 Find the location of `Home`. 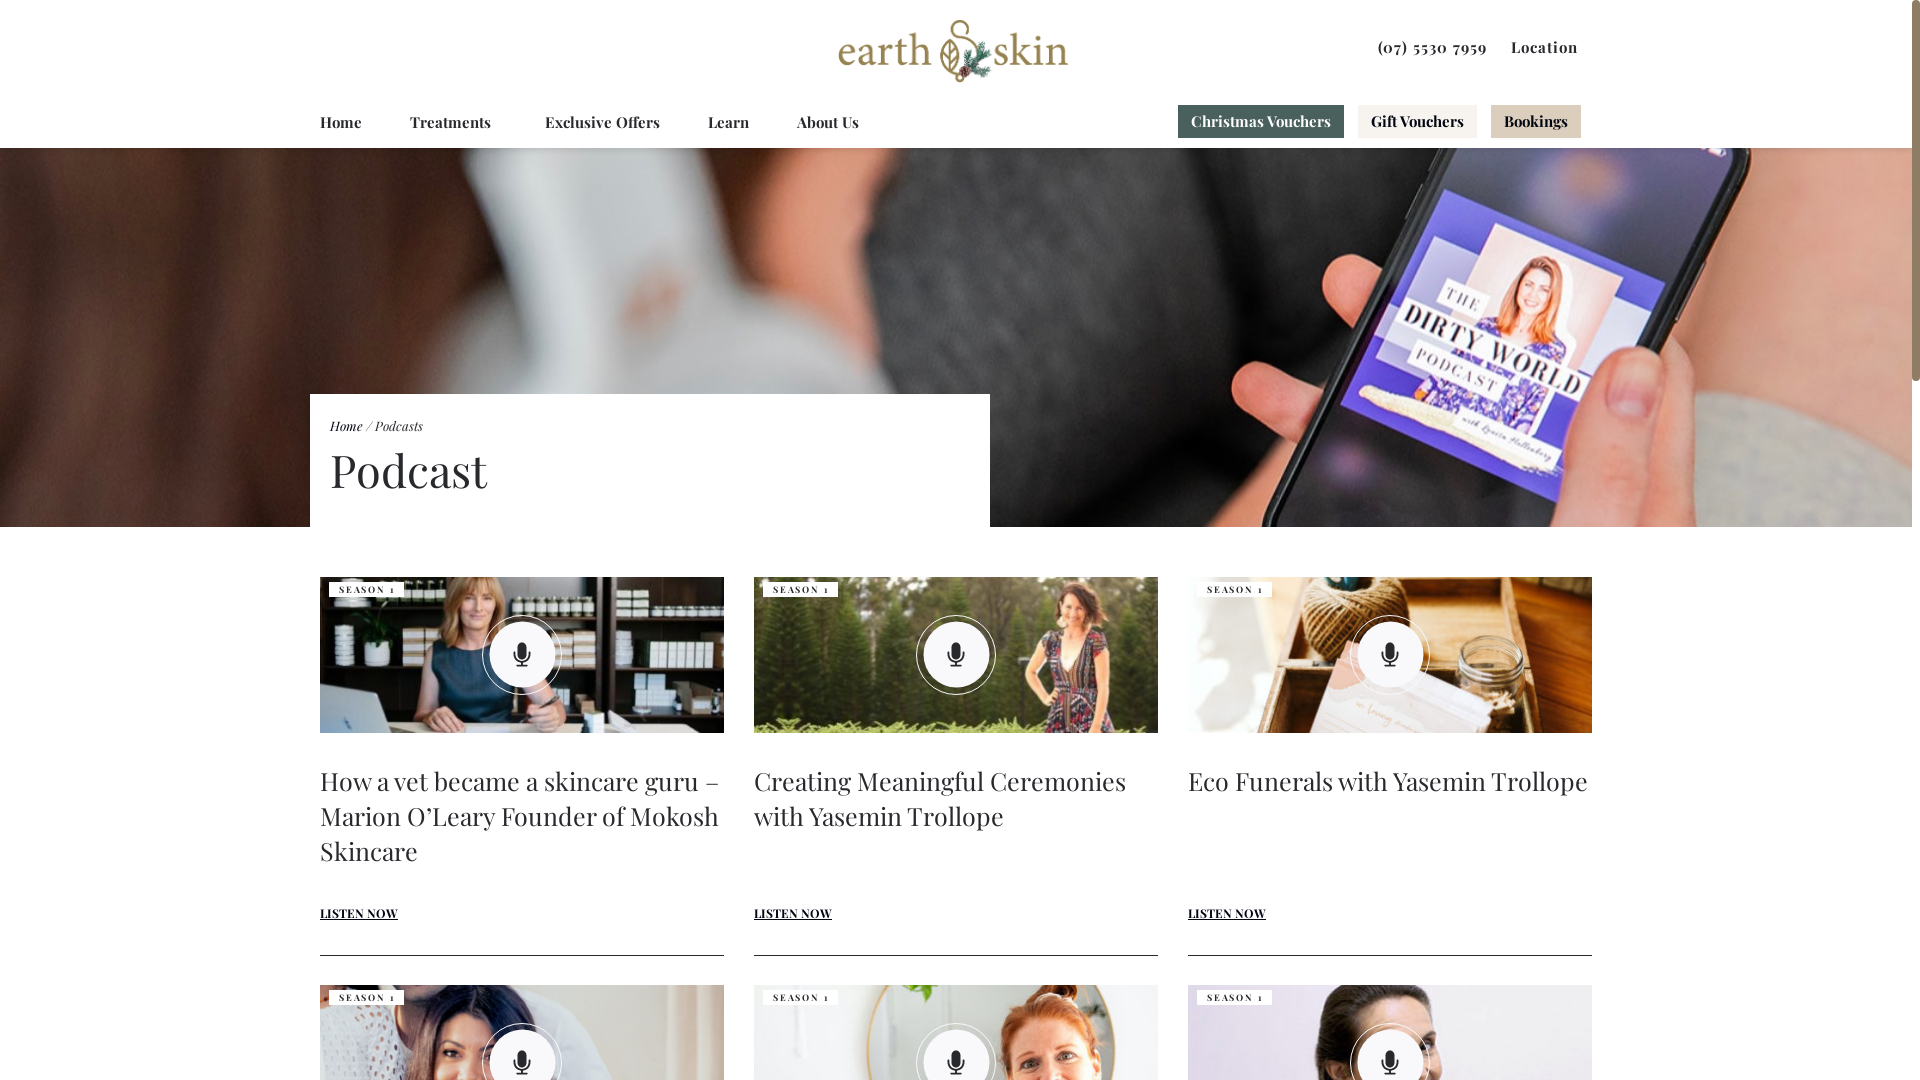

Home is located at coordinates (341, 122).